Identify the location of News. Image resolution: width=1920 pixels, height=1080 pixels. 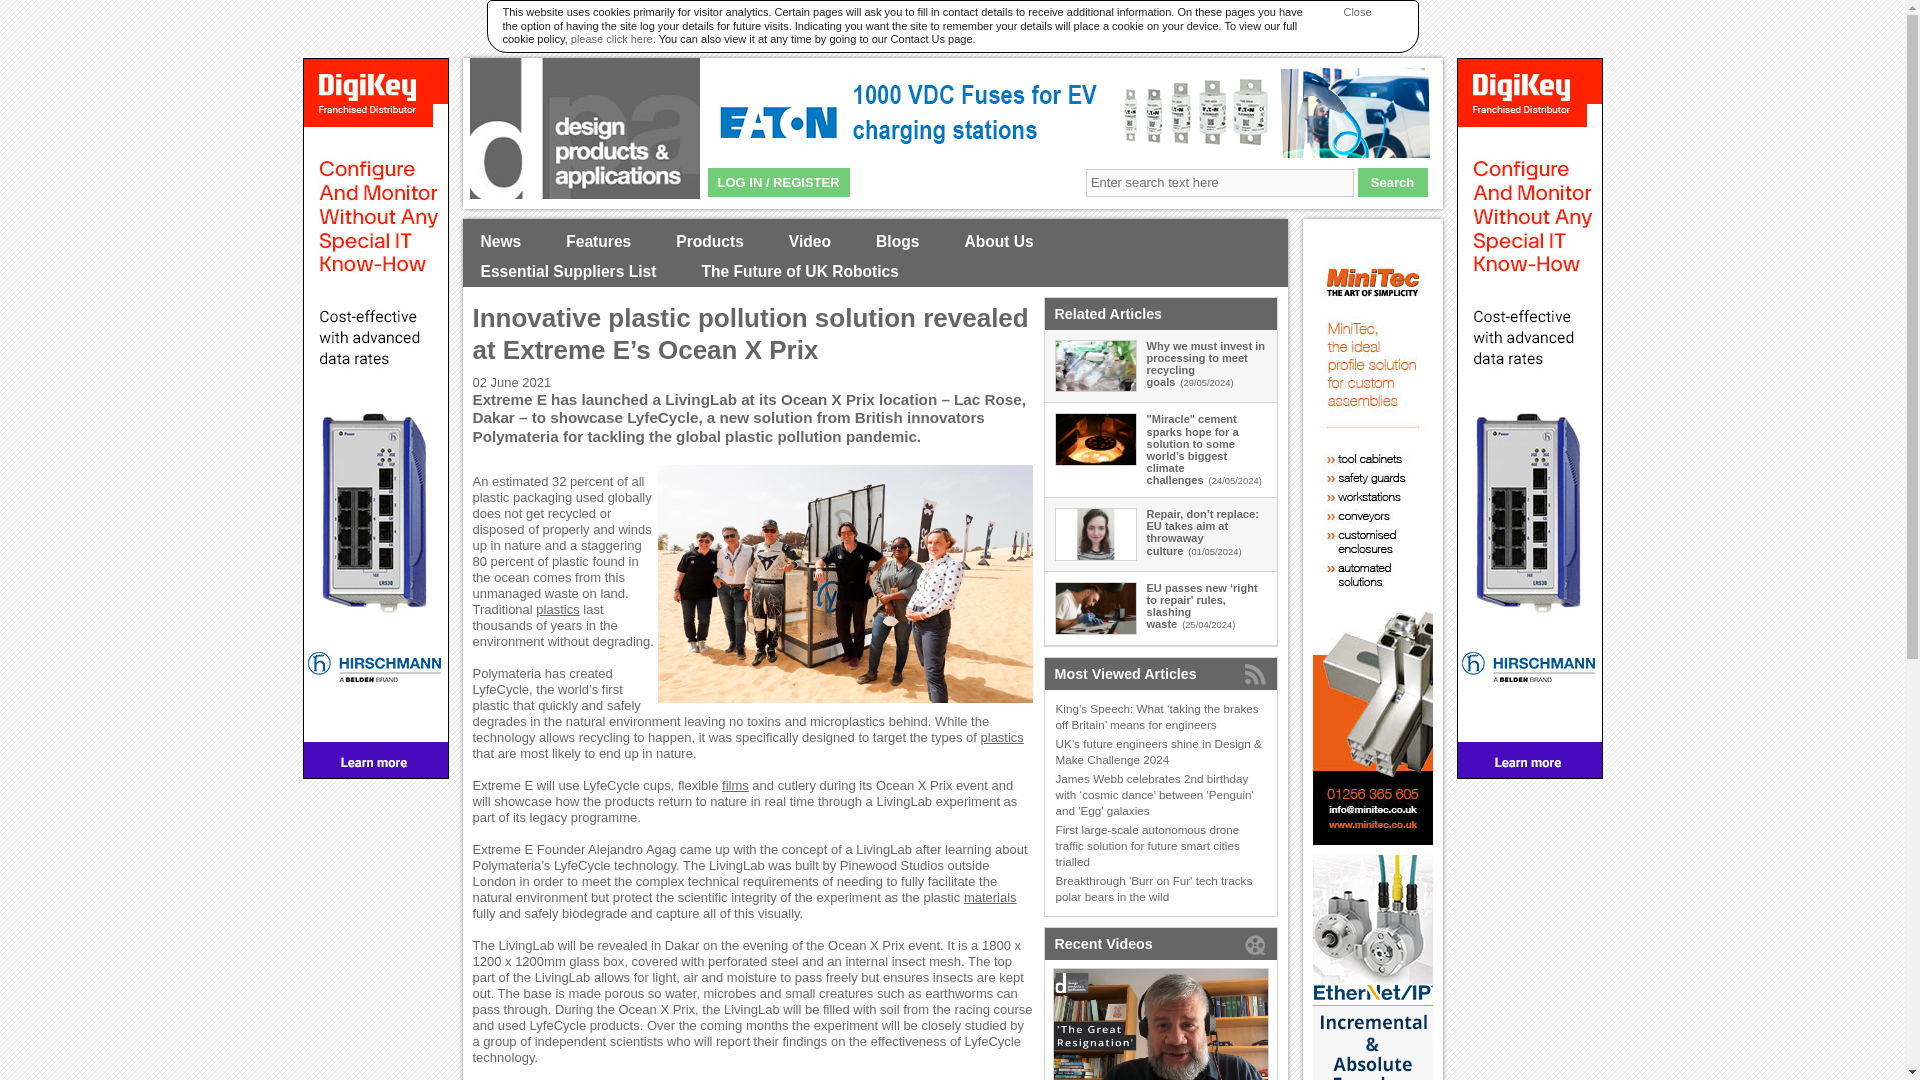
(500, 242).